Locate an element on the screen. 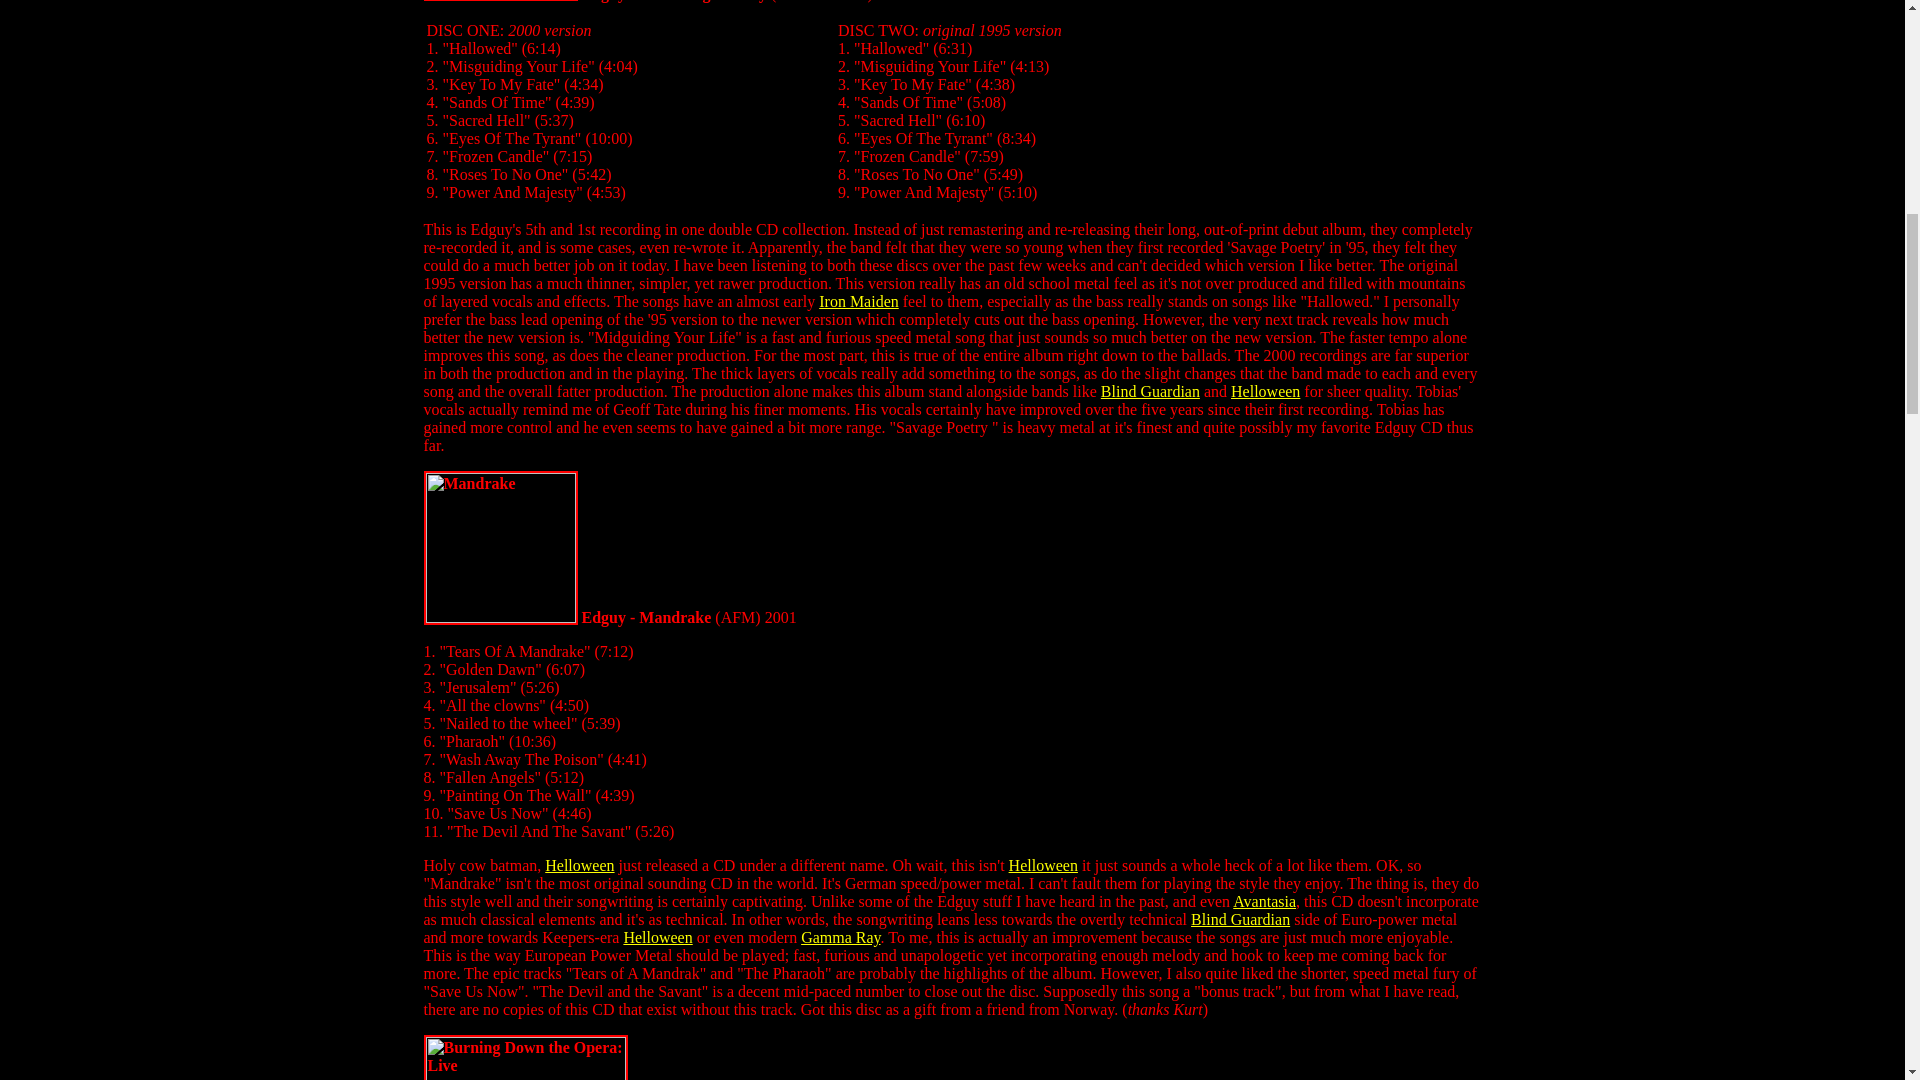 The image size is (1920, 1080). Helloween is located at coordinates (656, 937).